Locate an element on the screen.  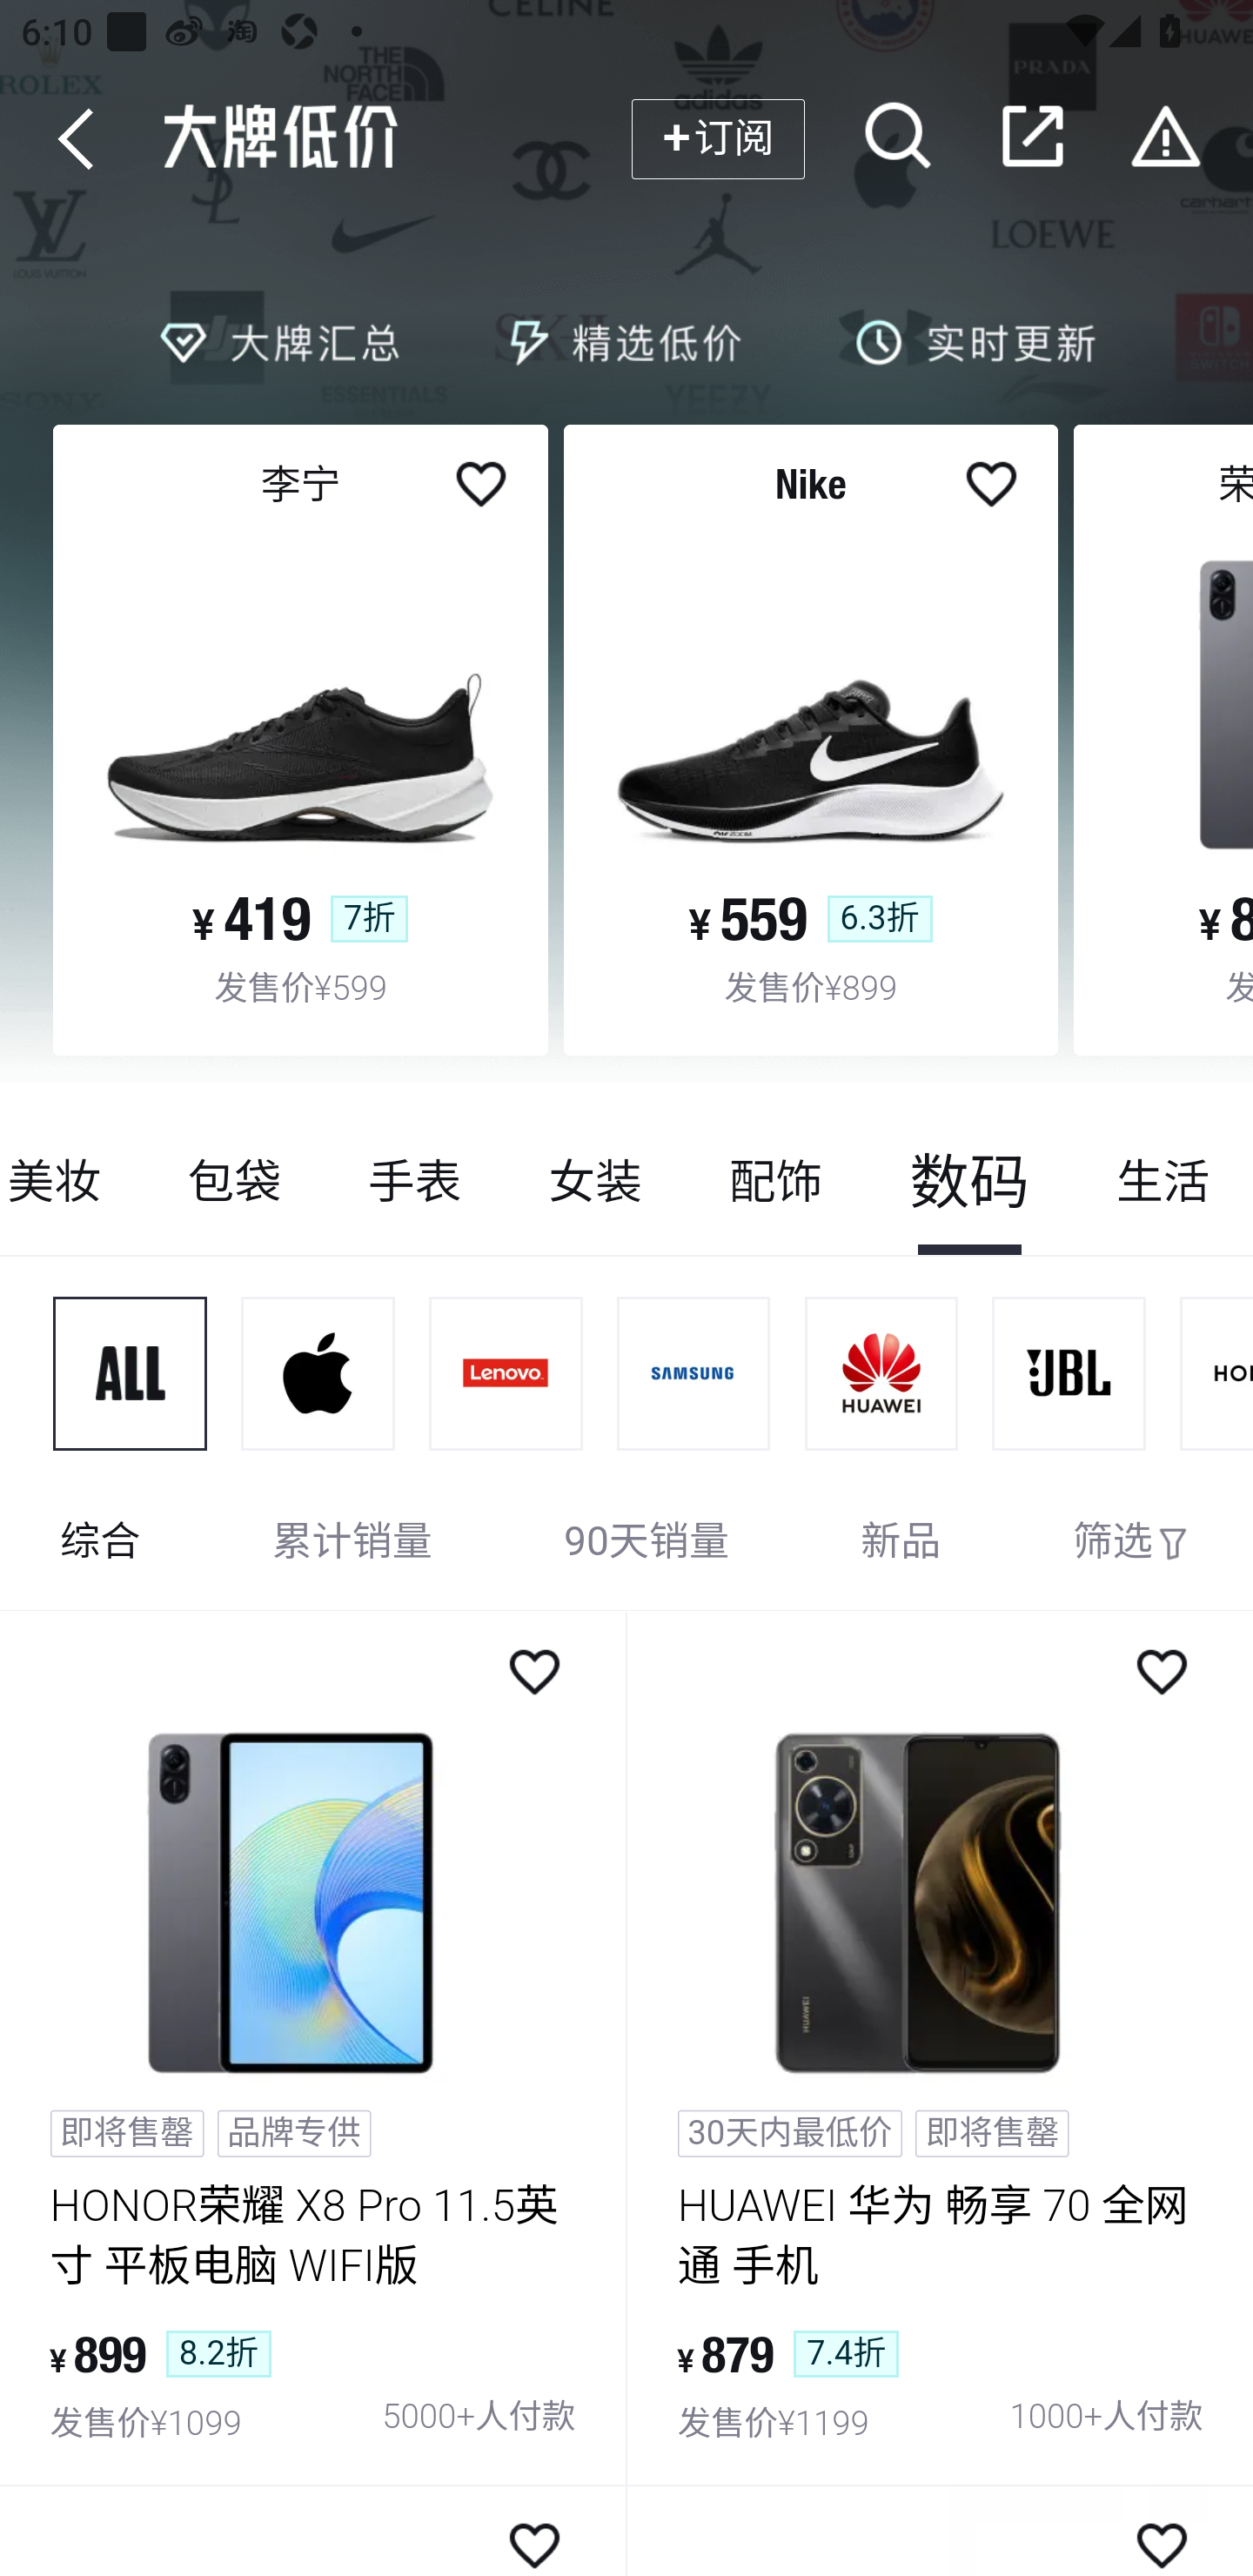
90天销量 is located at coordinates (647, 1544).